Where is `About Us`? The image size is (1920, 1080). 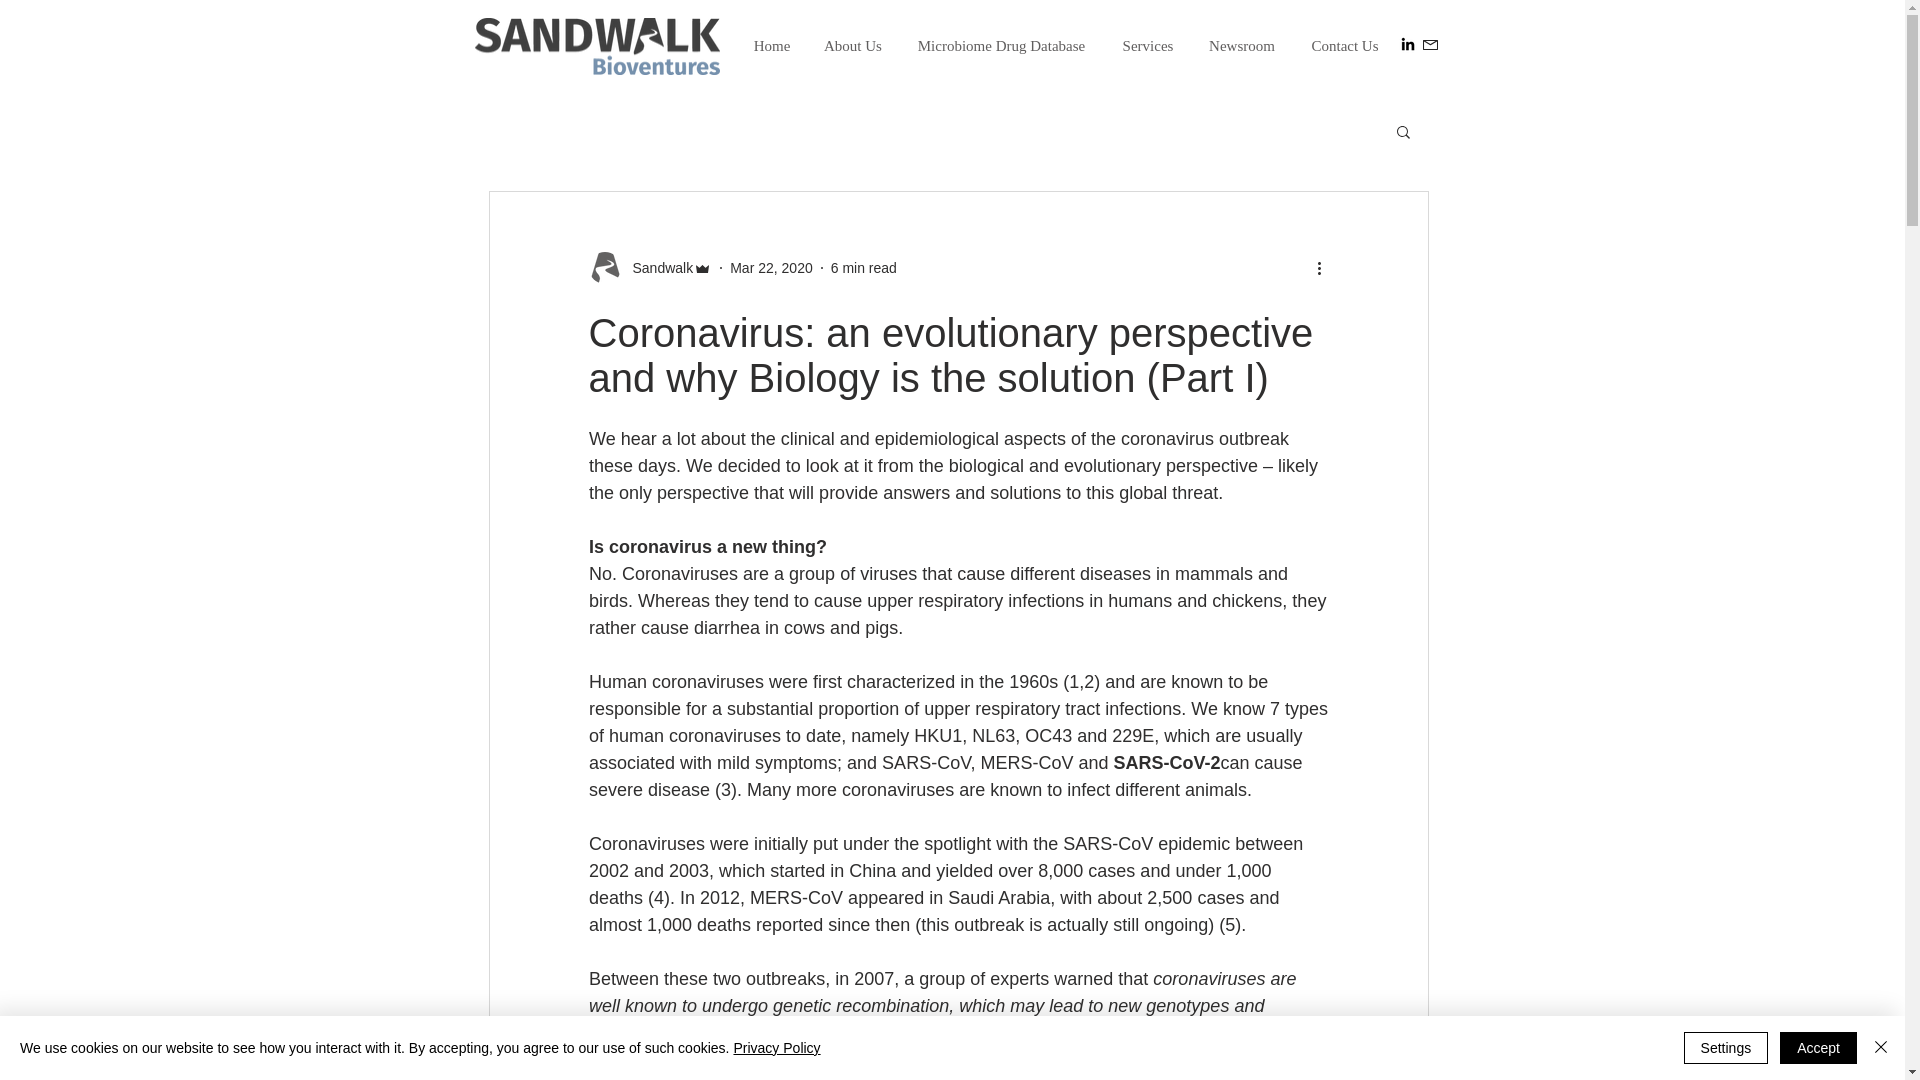
About Us is located at coordinates (853, 46).